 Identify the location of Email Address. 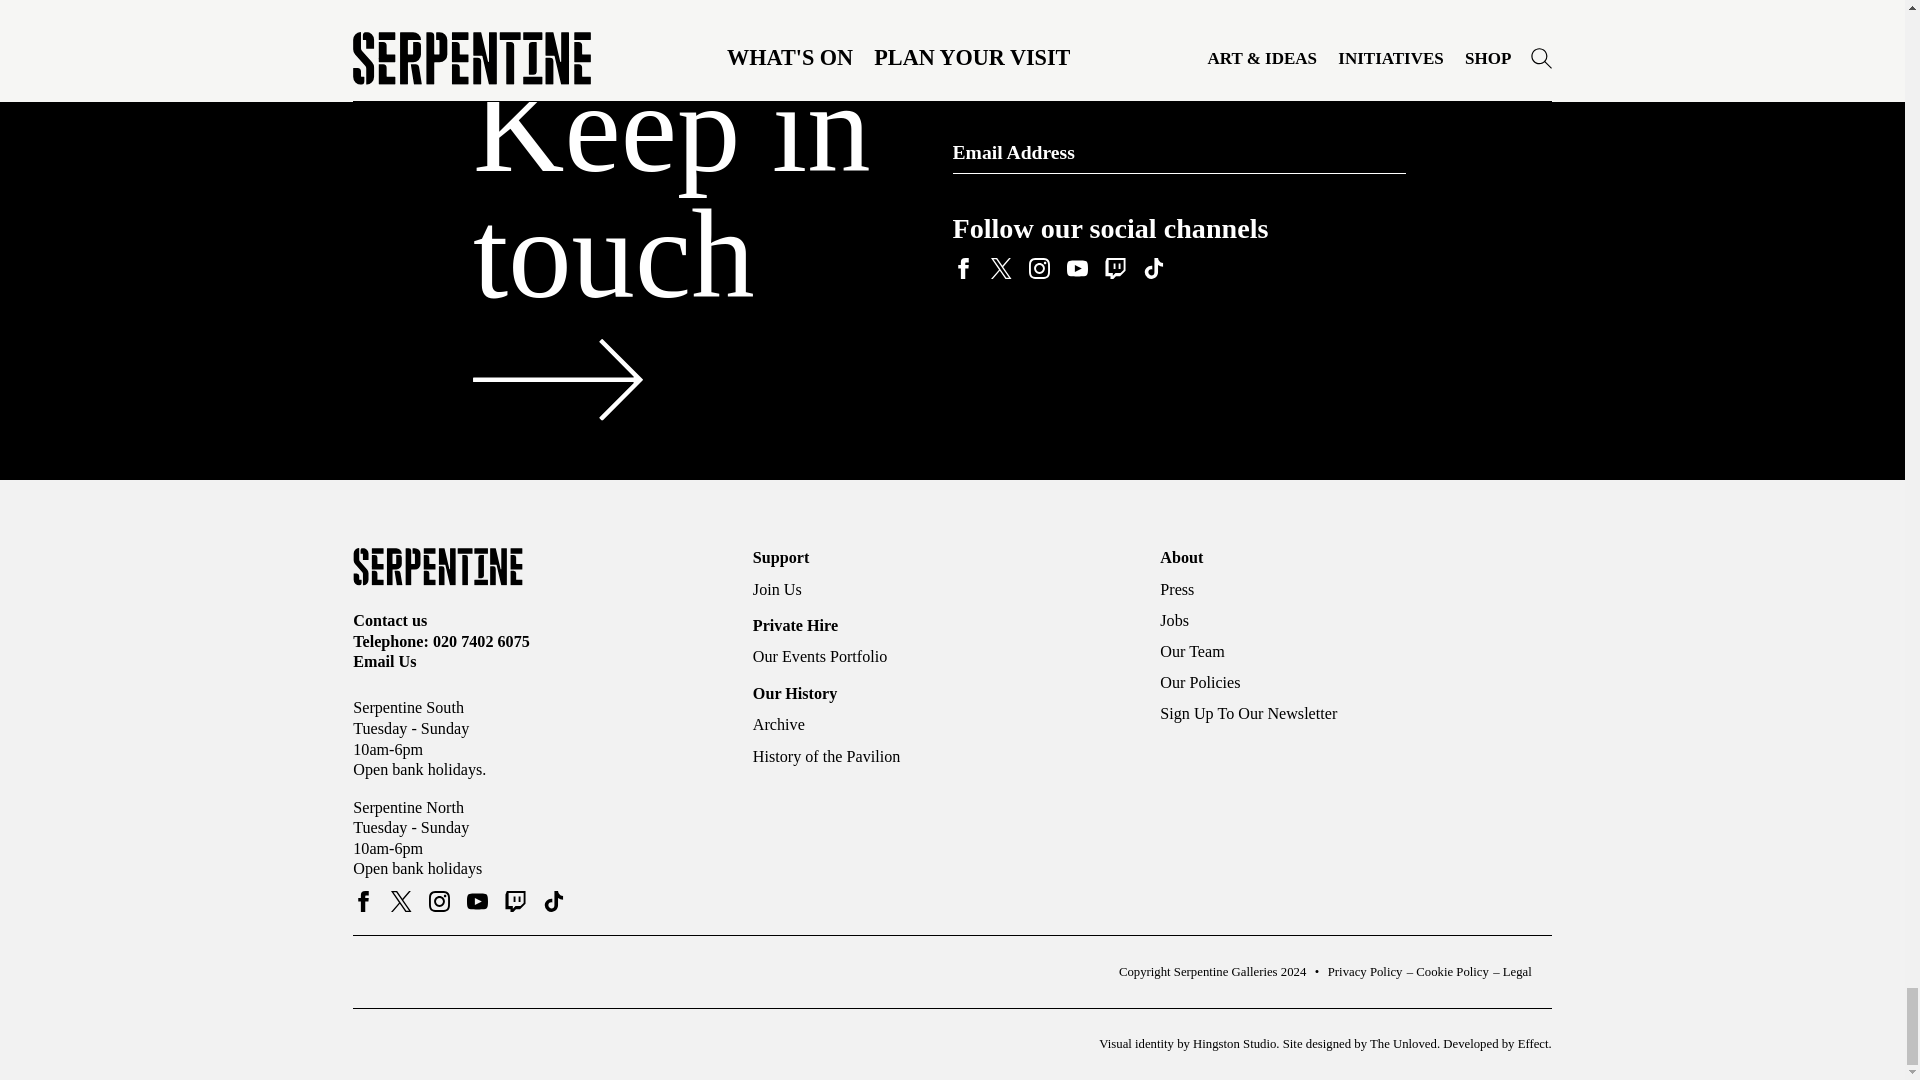
(1178, 152).